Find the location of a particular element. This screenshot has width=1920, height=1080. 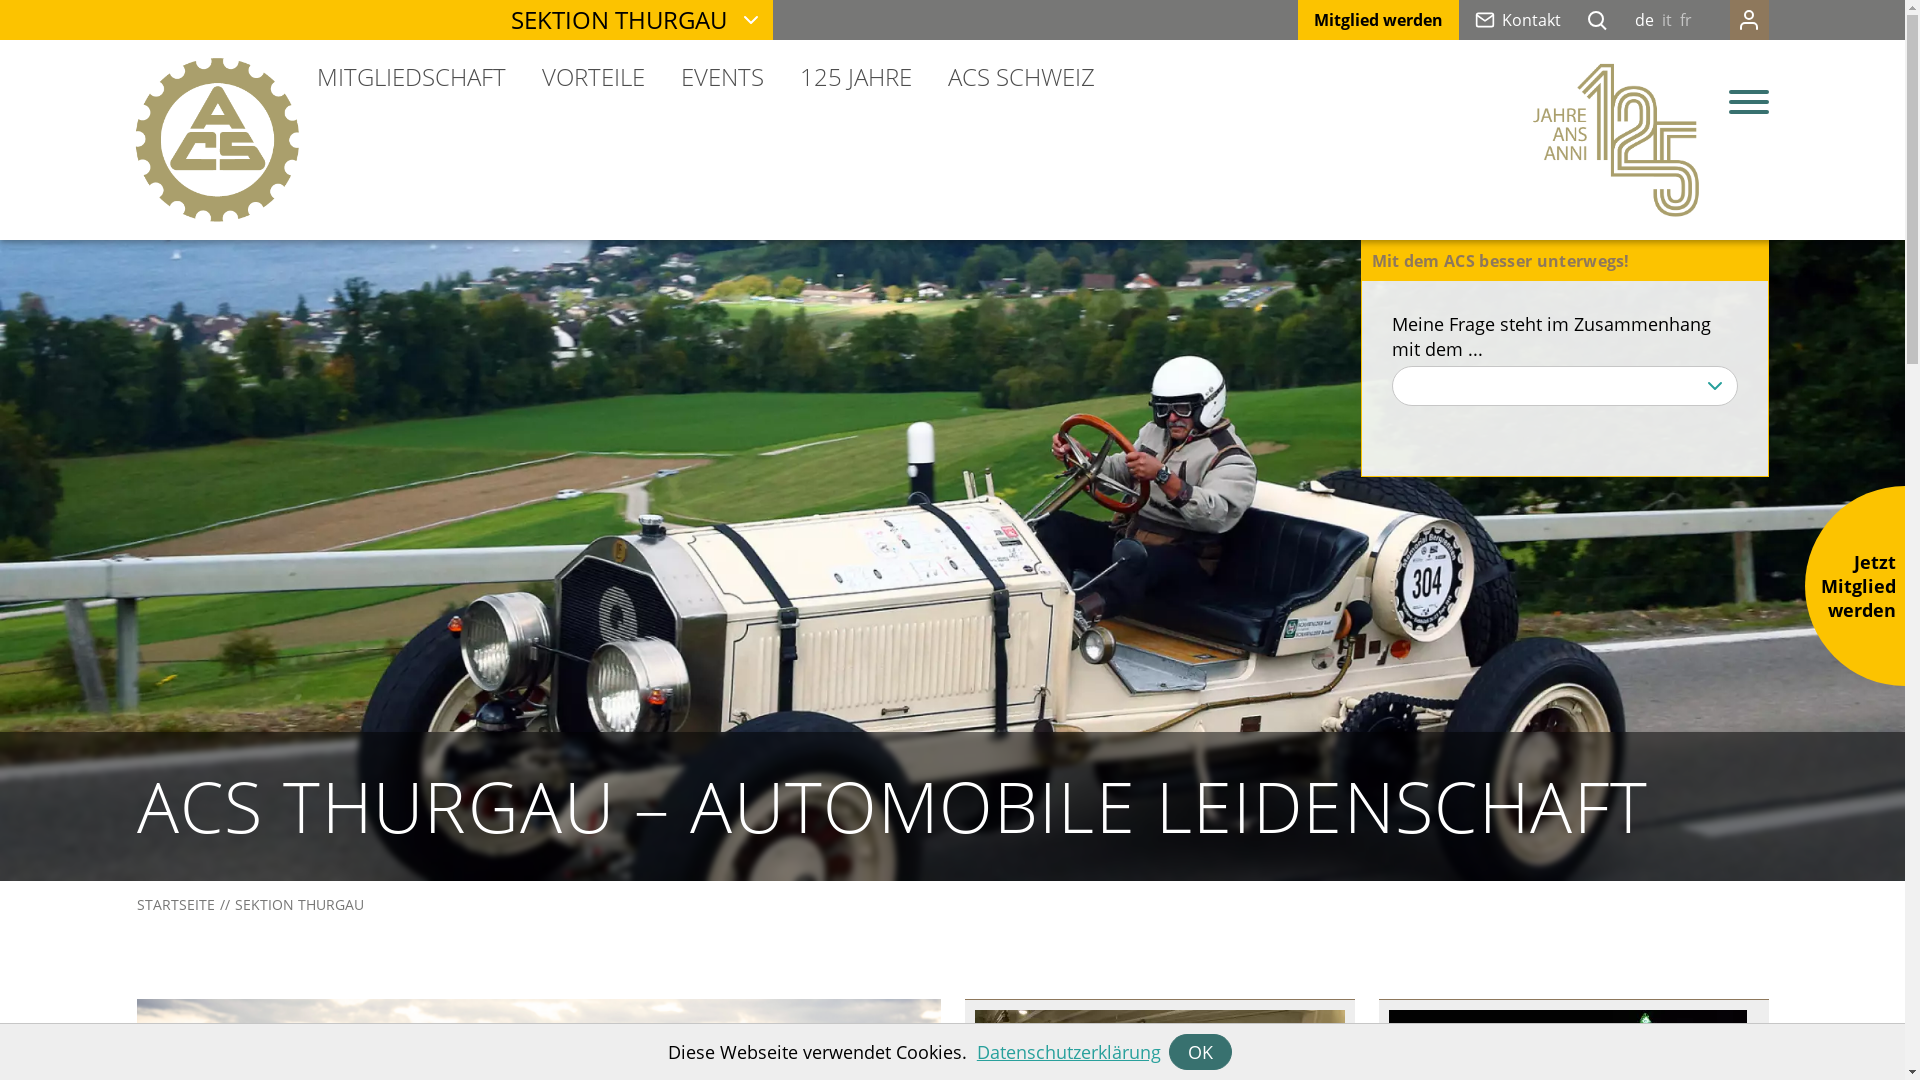

MITGLIEDSCHAFT is located at coordinates (420, 79).